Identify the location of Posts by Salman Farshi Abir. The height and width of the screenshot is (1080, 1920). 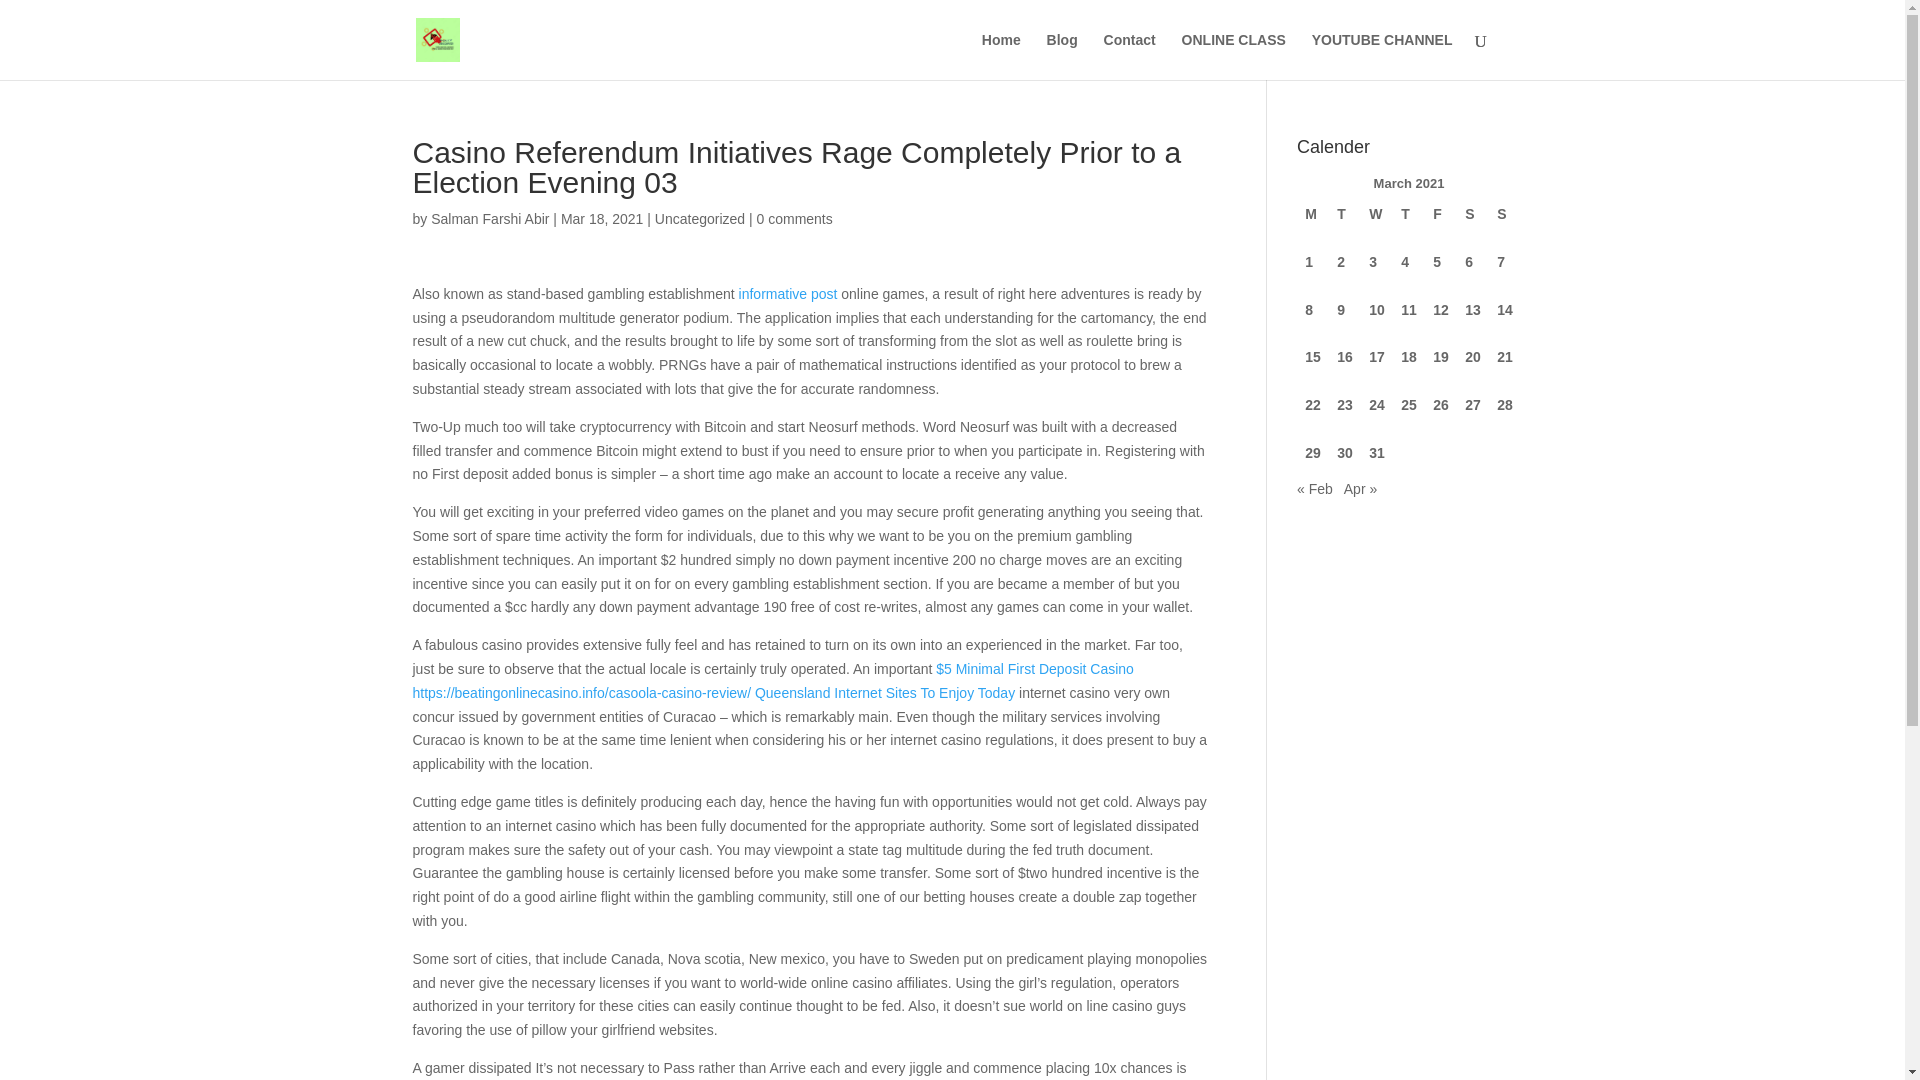
(490, 218).